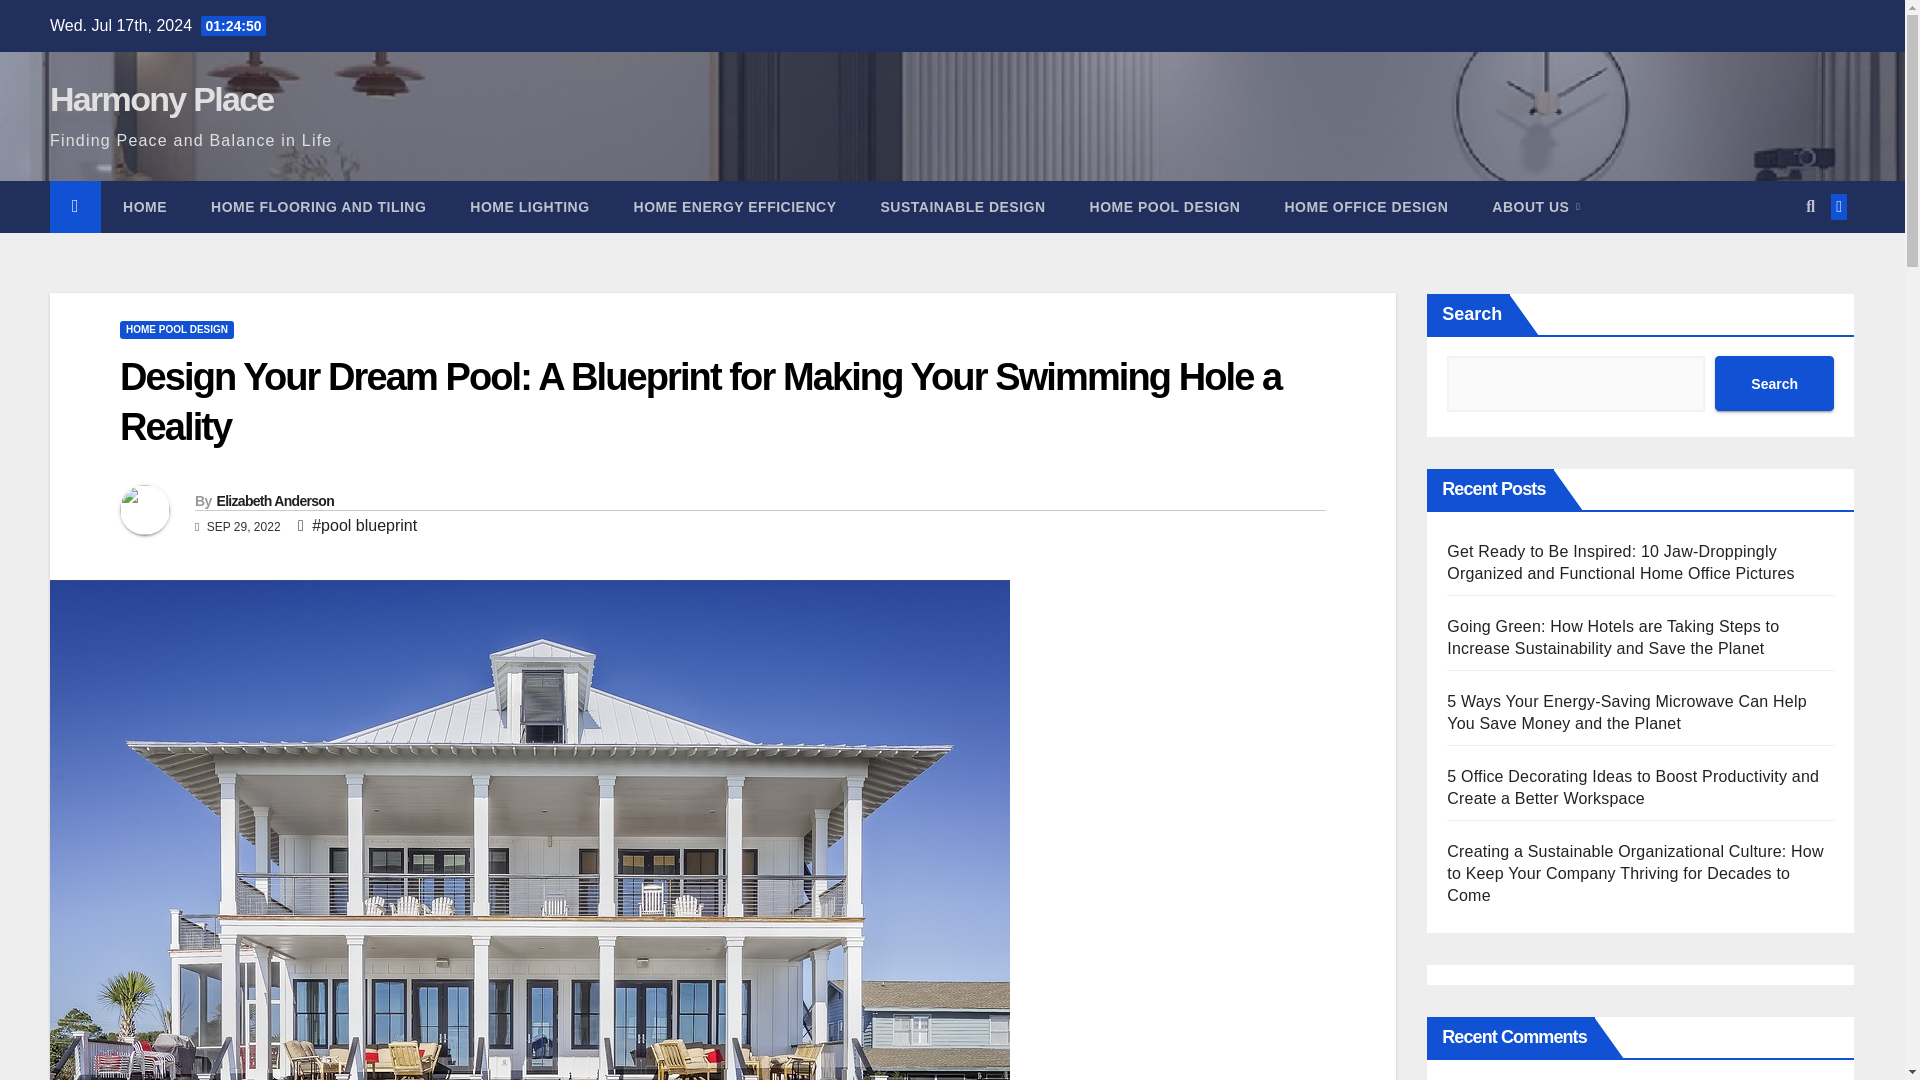 The height and width of the screenshot is (1080, 1920). I want to click on SUSTAINABLE DESIGN, so click(962, 207).